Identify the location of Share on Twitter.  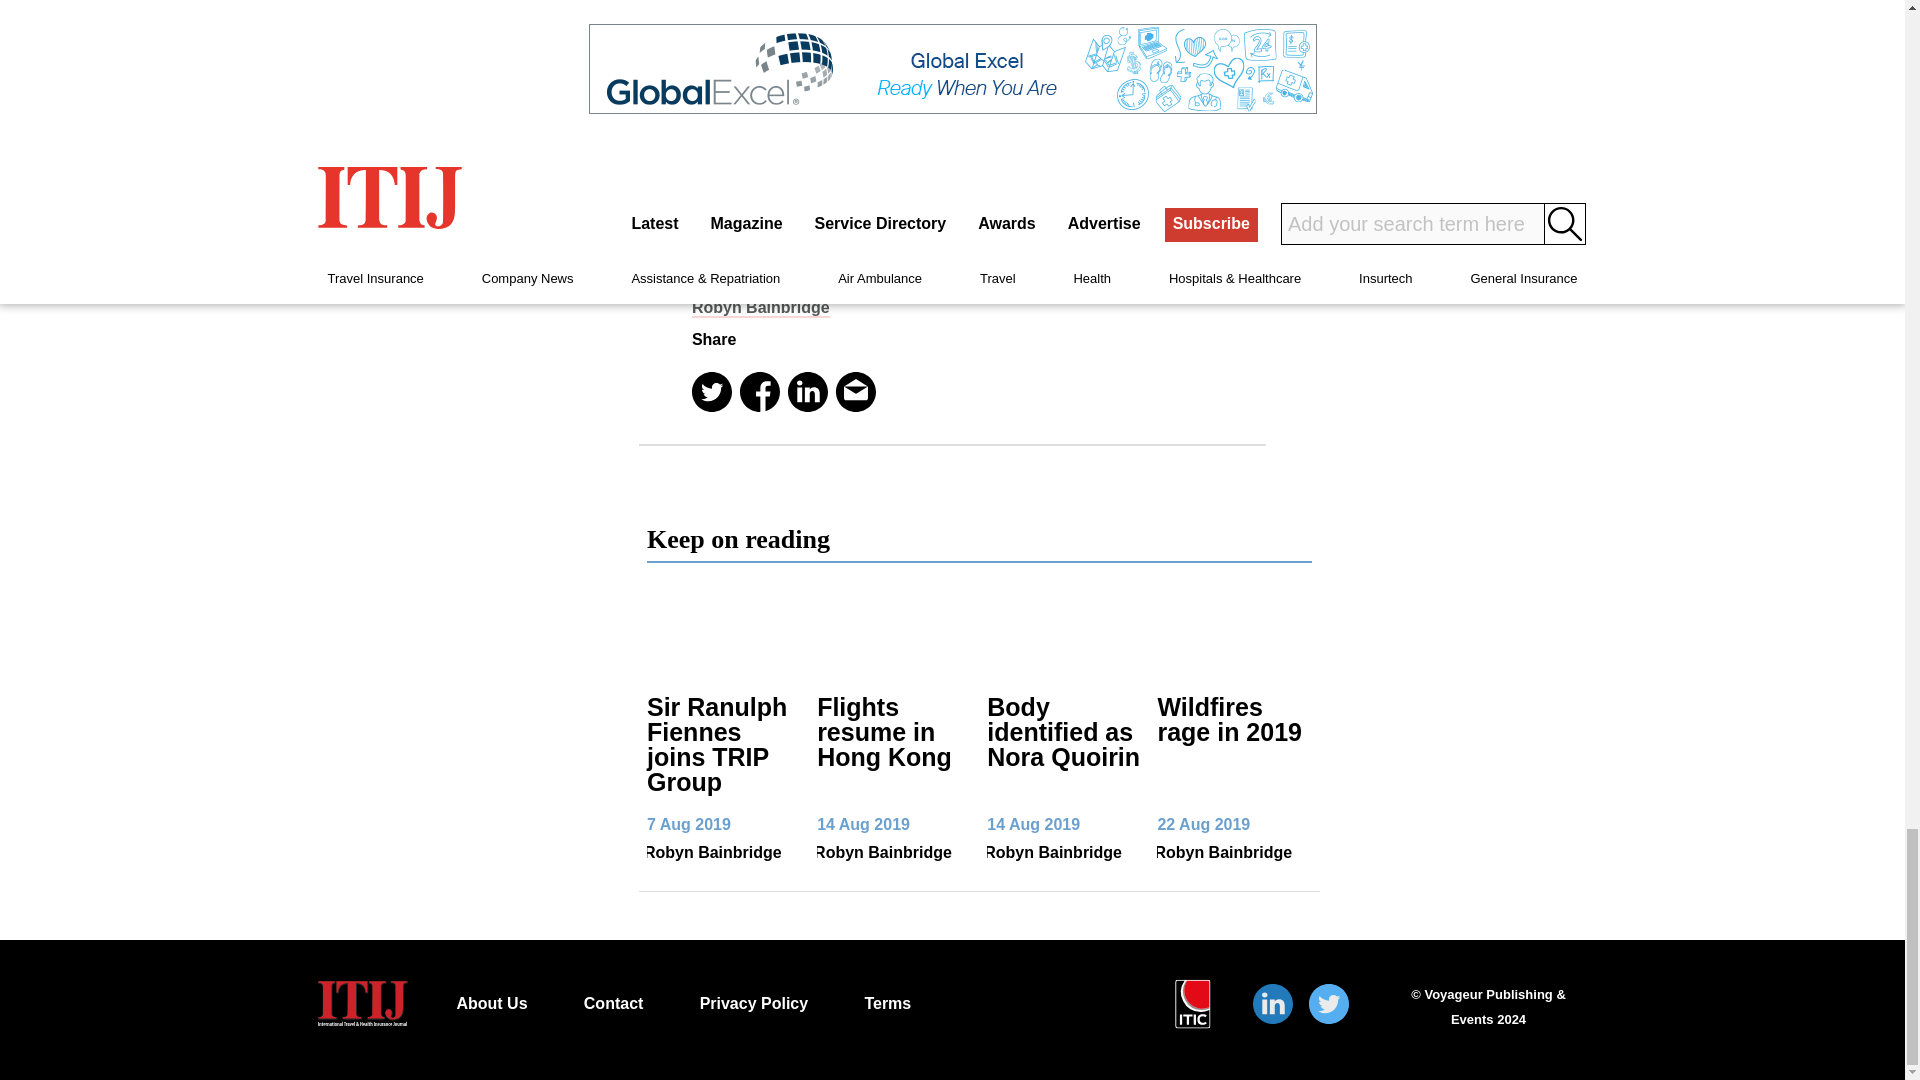
(711, 391).